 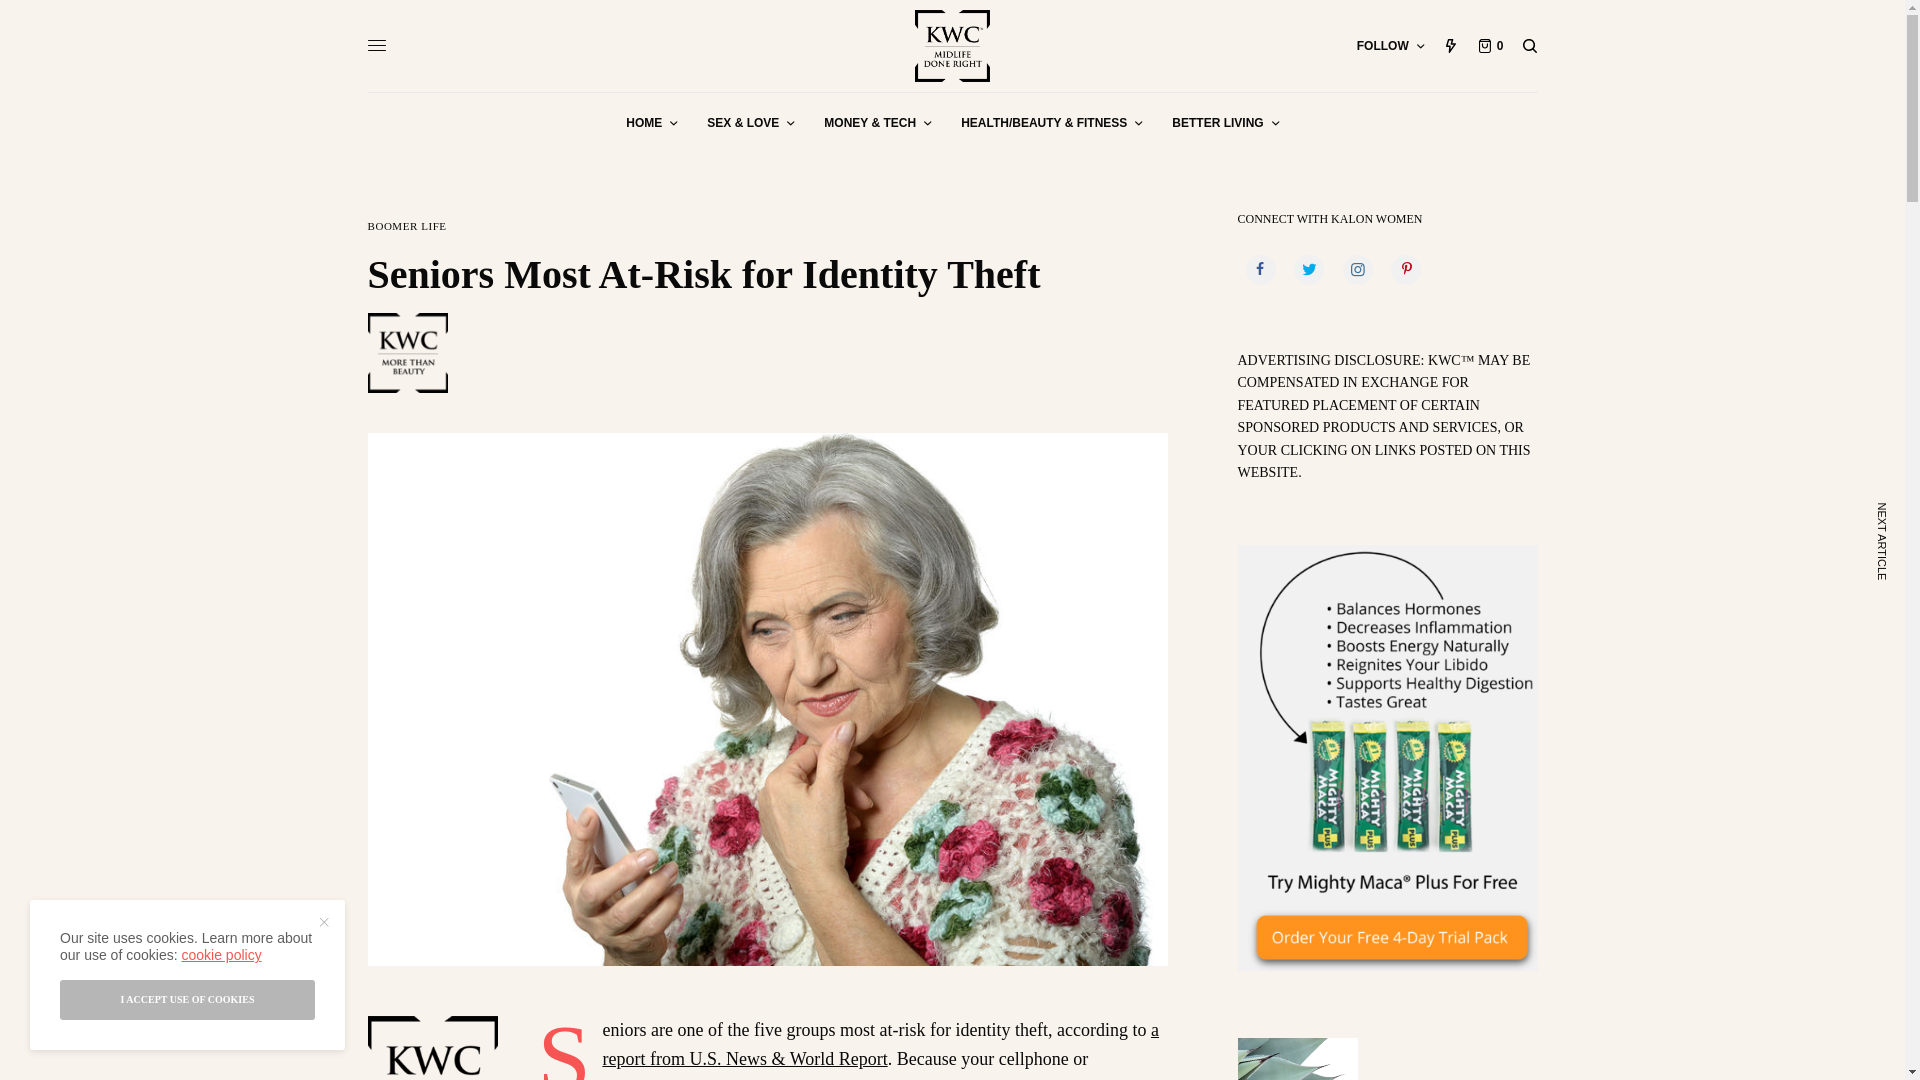 I want to click on FOLLOW, so click(x=1390, y=46).